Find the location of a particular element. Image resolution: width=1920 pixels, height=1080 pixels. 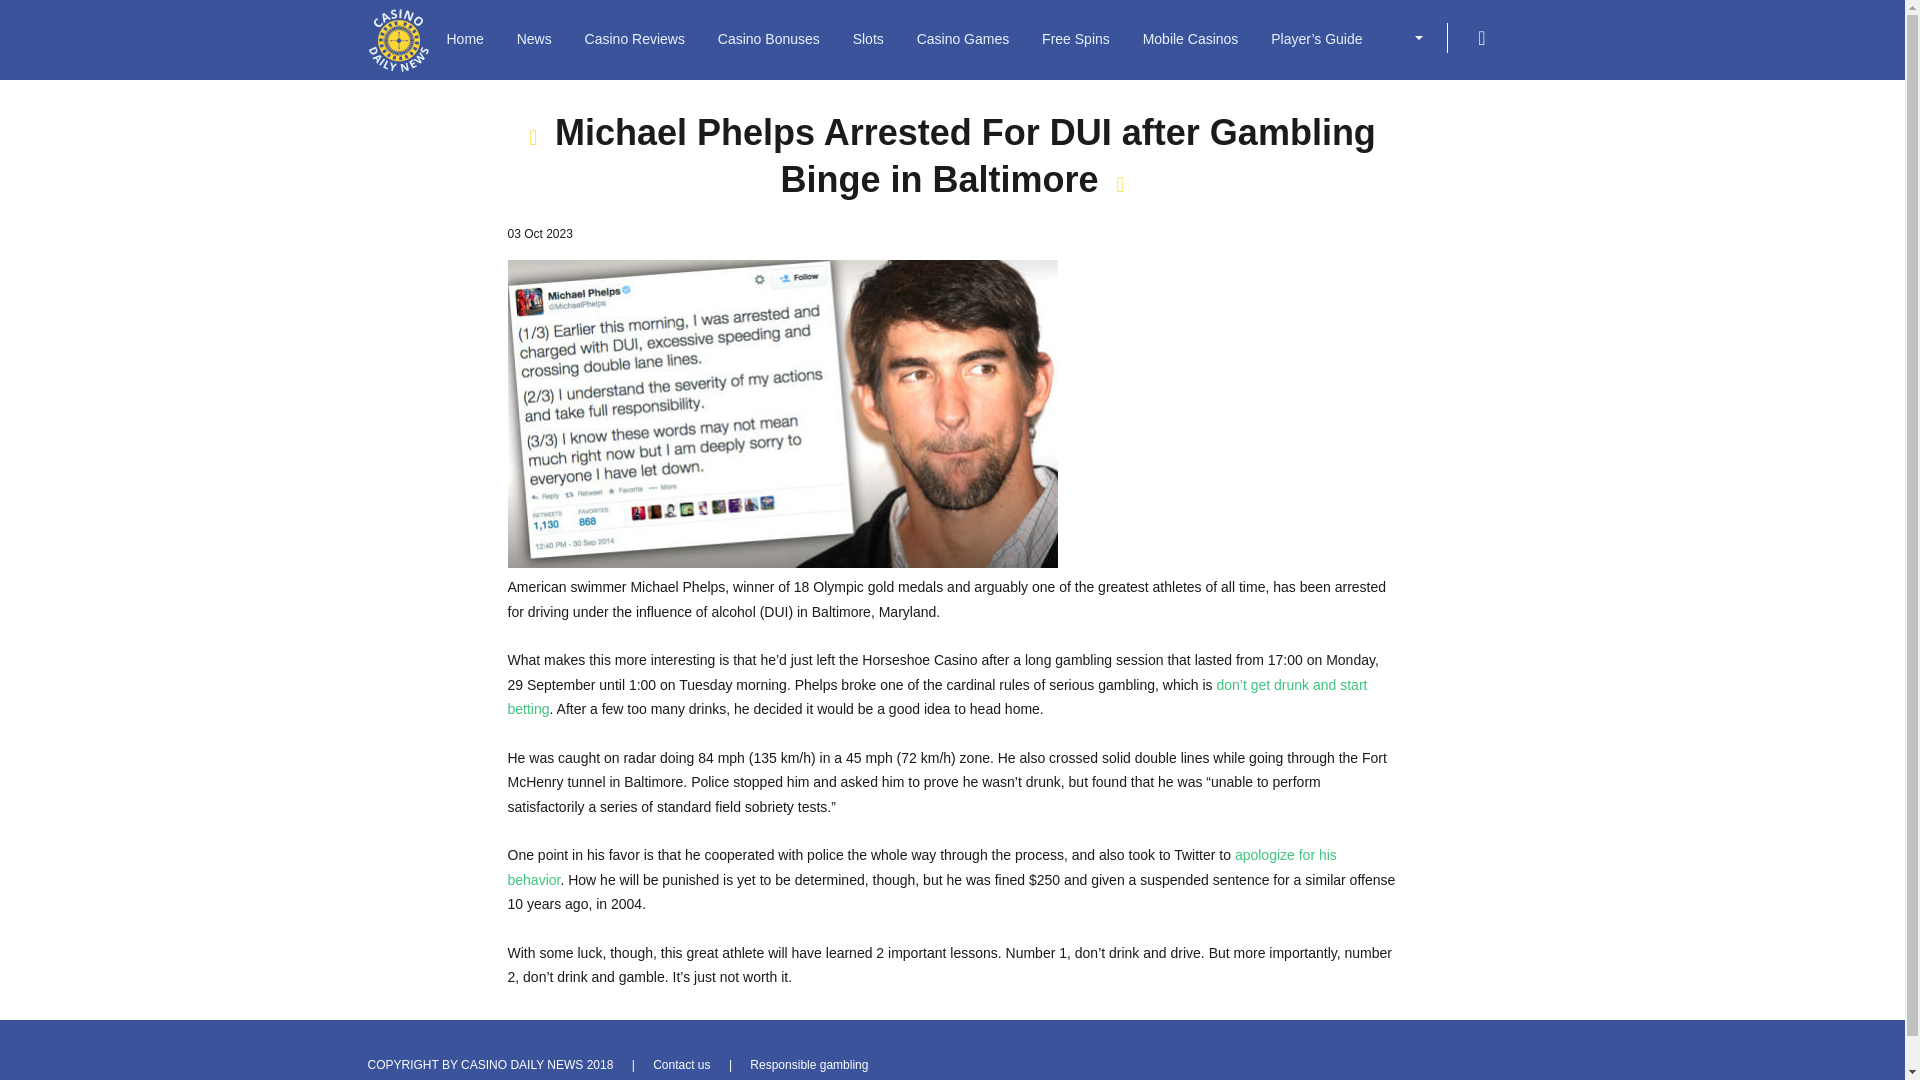

Casino Games is located at coordinates (963, 37).